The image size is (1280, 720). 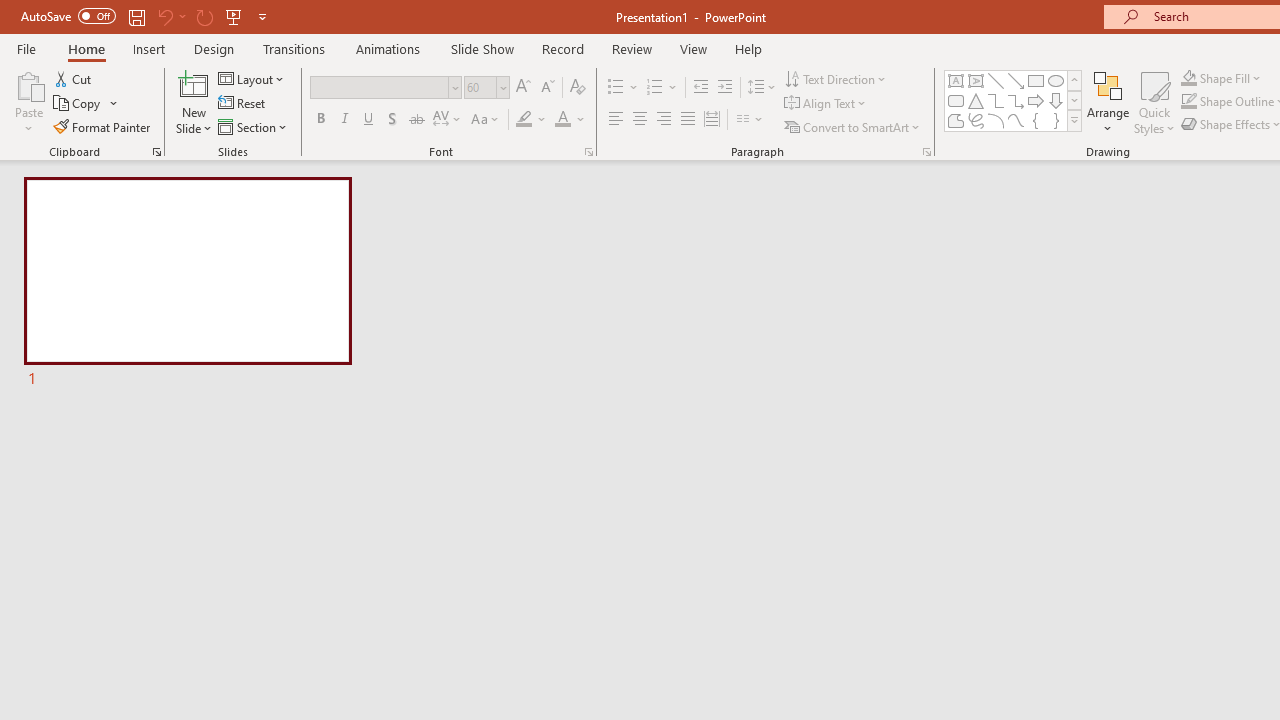 I want to click on Shape Fill, so click(x=1221, y=78).